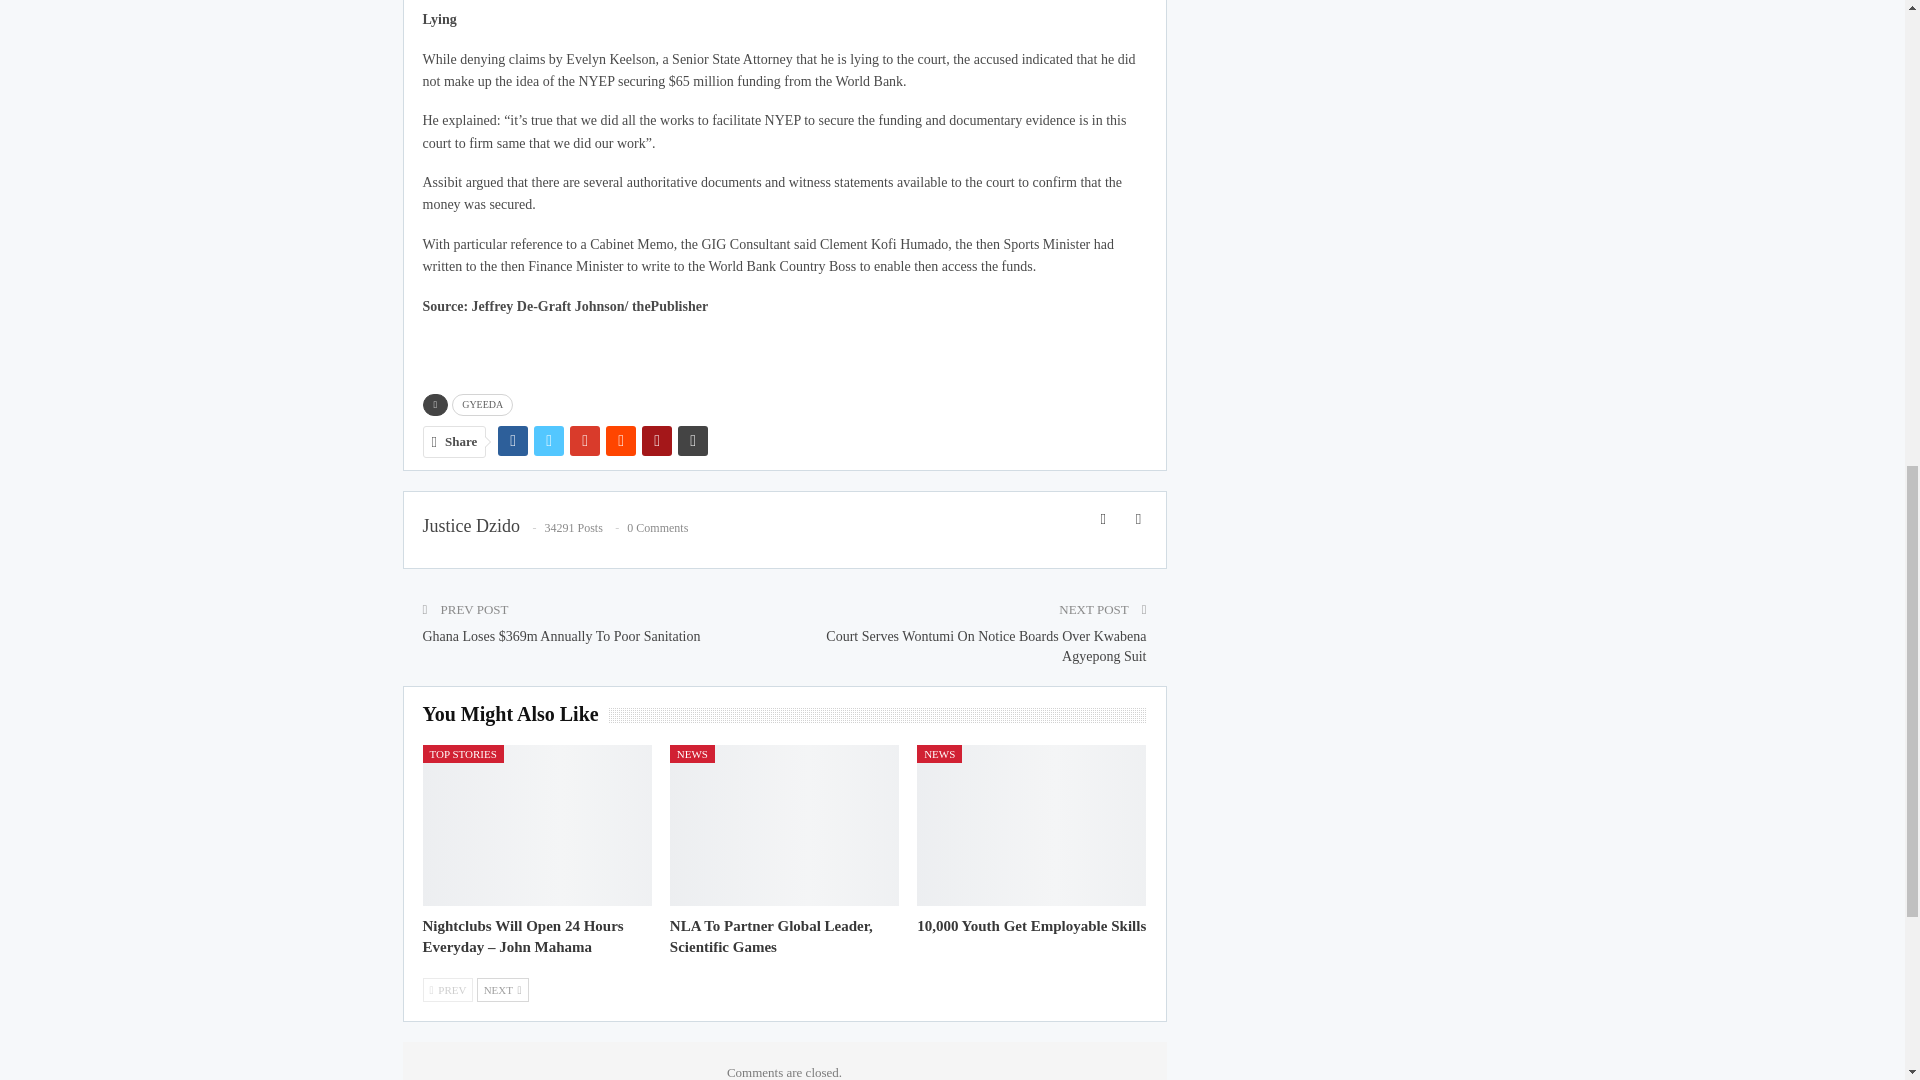 Image resolution: width=1920 pixels, height=1080 pixels. I want to click on Previous, so click(447, 990).